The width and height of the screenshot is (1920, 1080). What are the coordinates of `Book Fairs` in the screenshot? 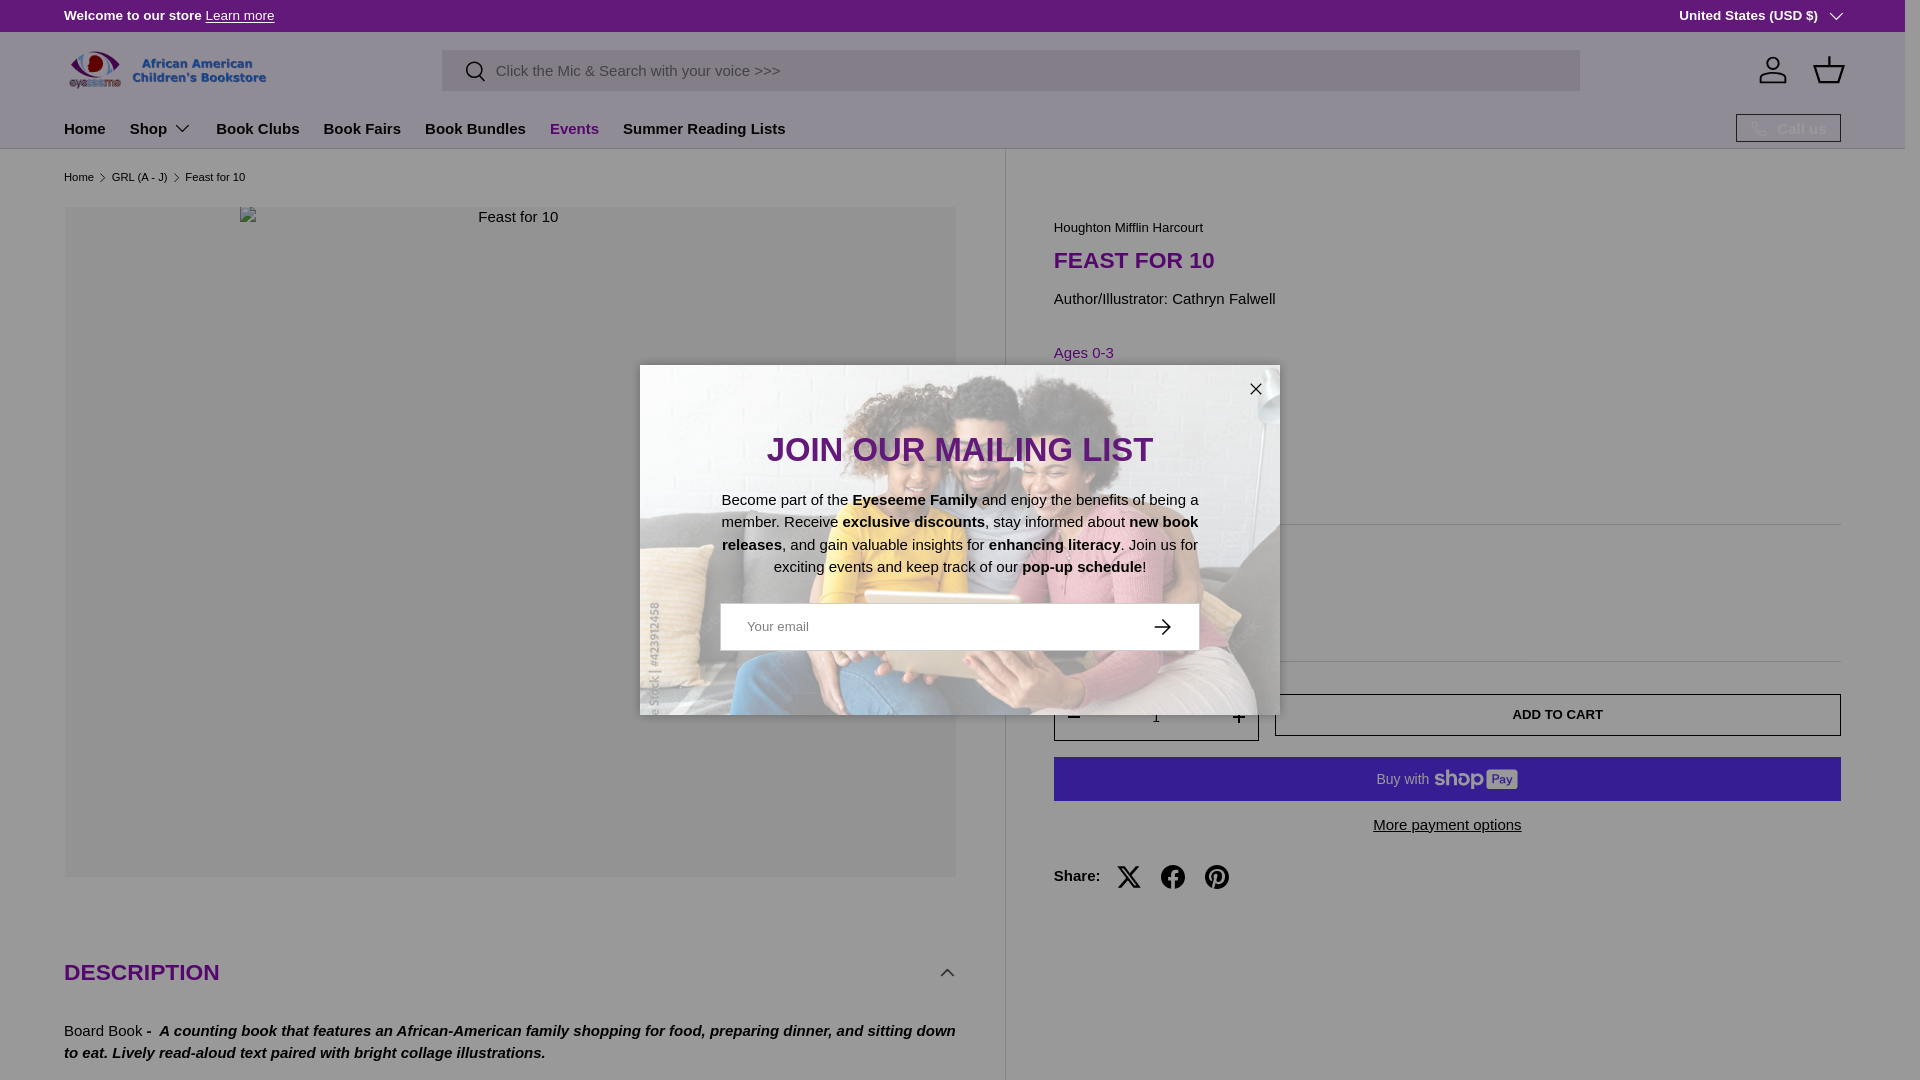 It's located at (362, 128).